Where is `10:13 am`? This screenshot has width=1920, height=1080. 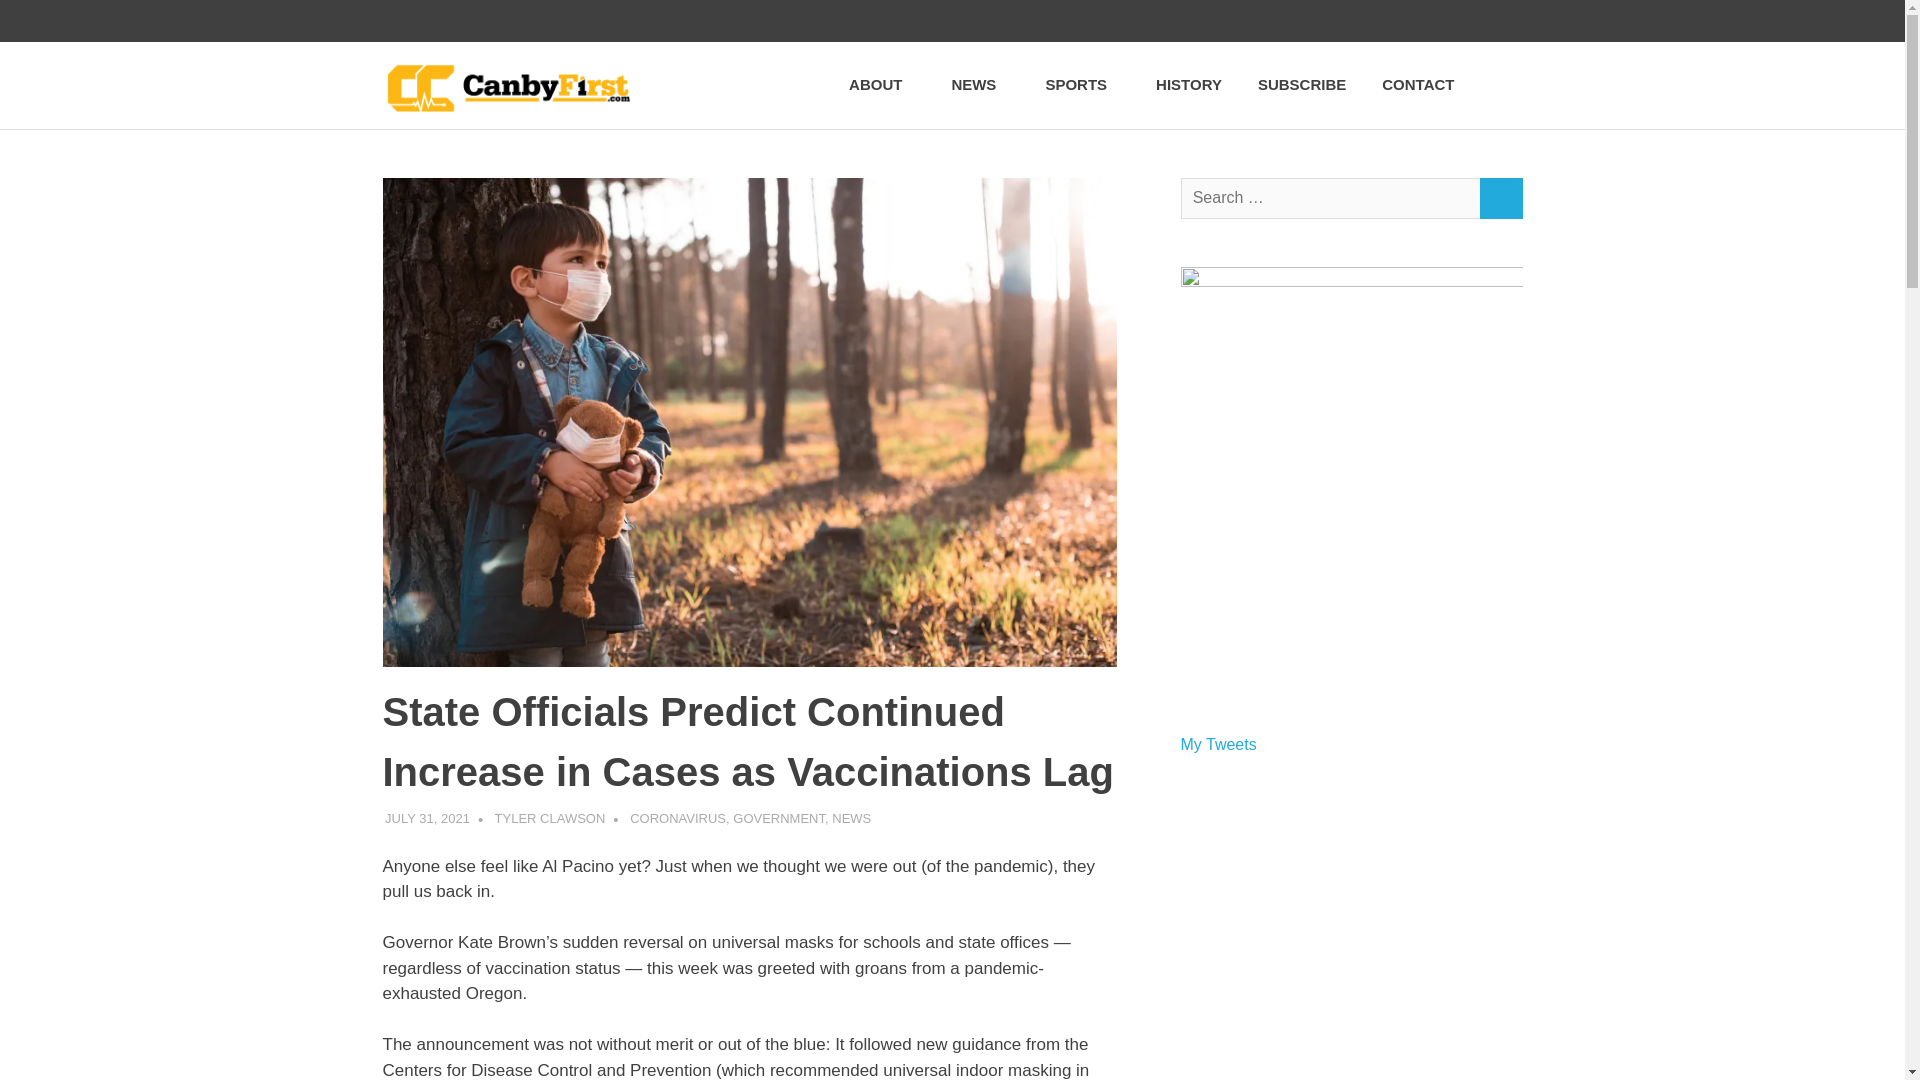 10:13 am is located at coordinates (428, 818).